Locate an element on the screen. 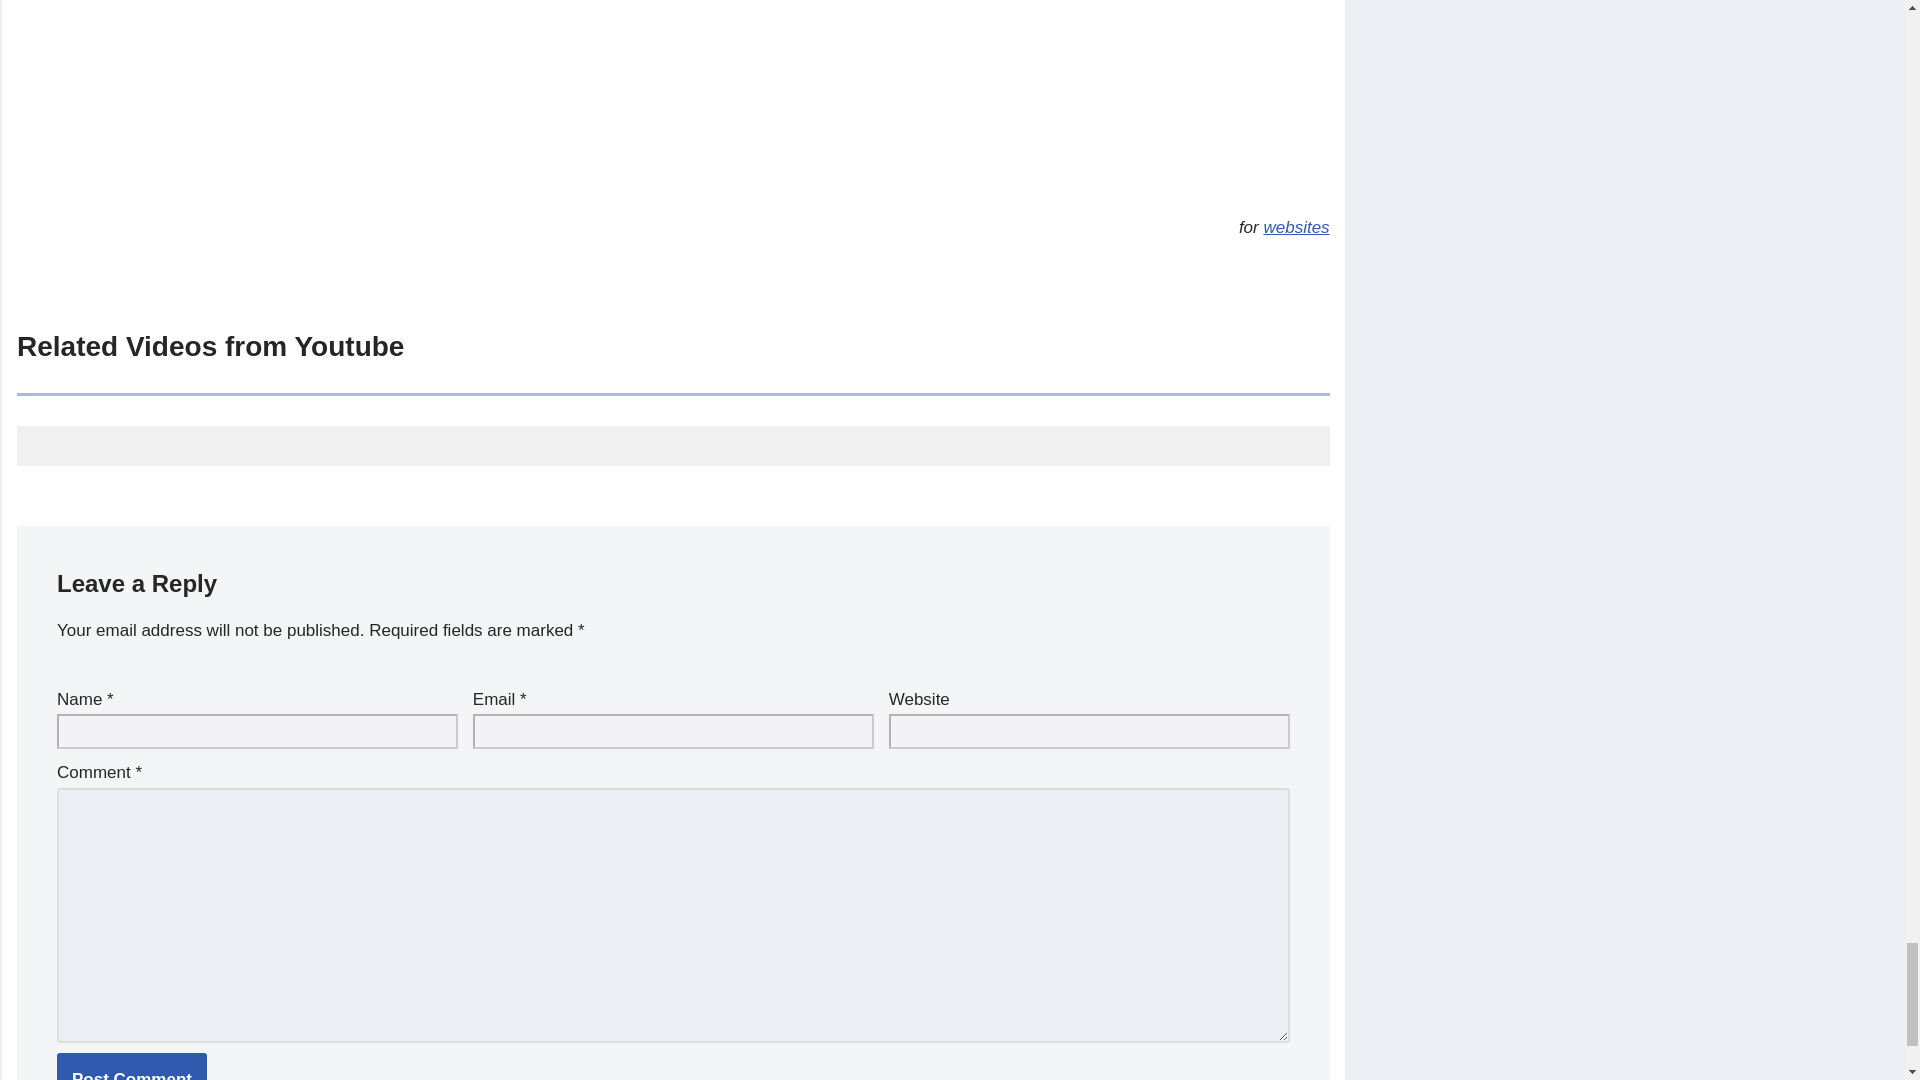  Post Comment is located at coordinates (132, 1066).